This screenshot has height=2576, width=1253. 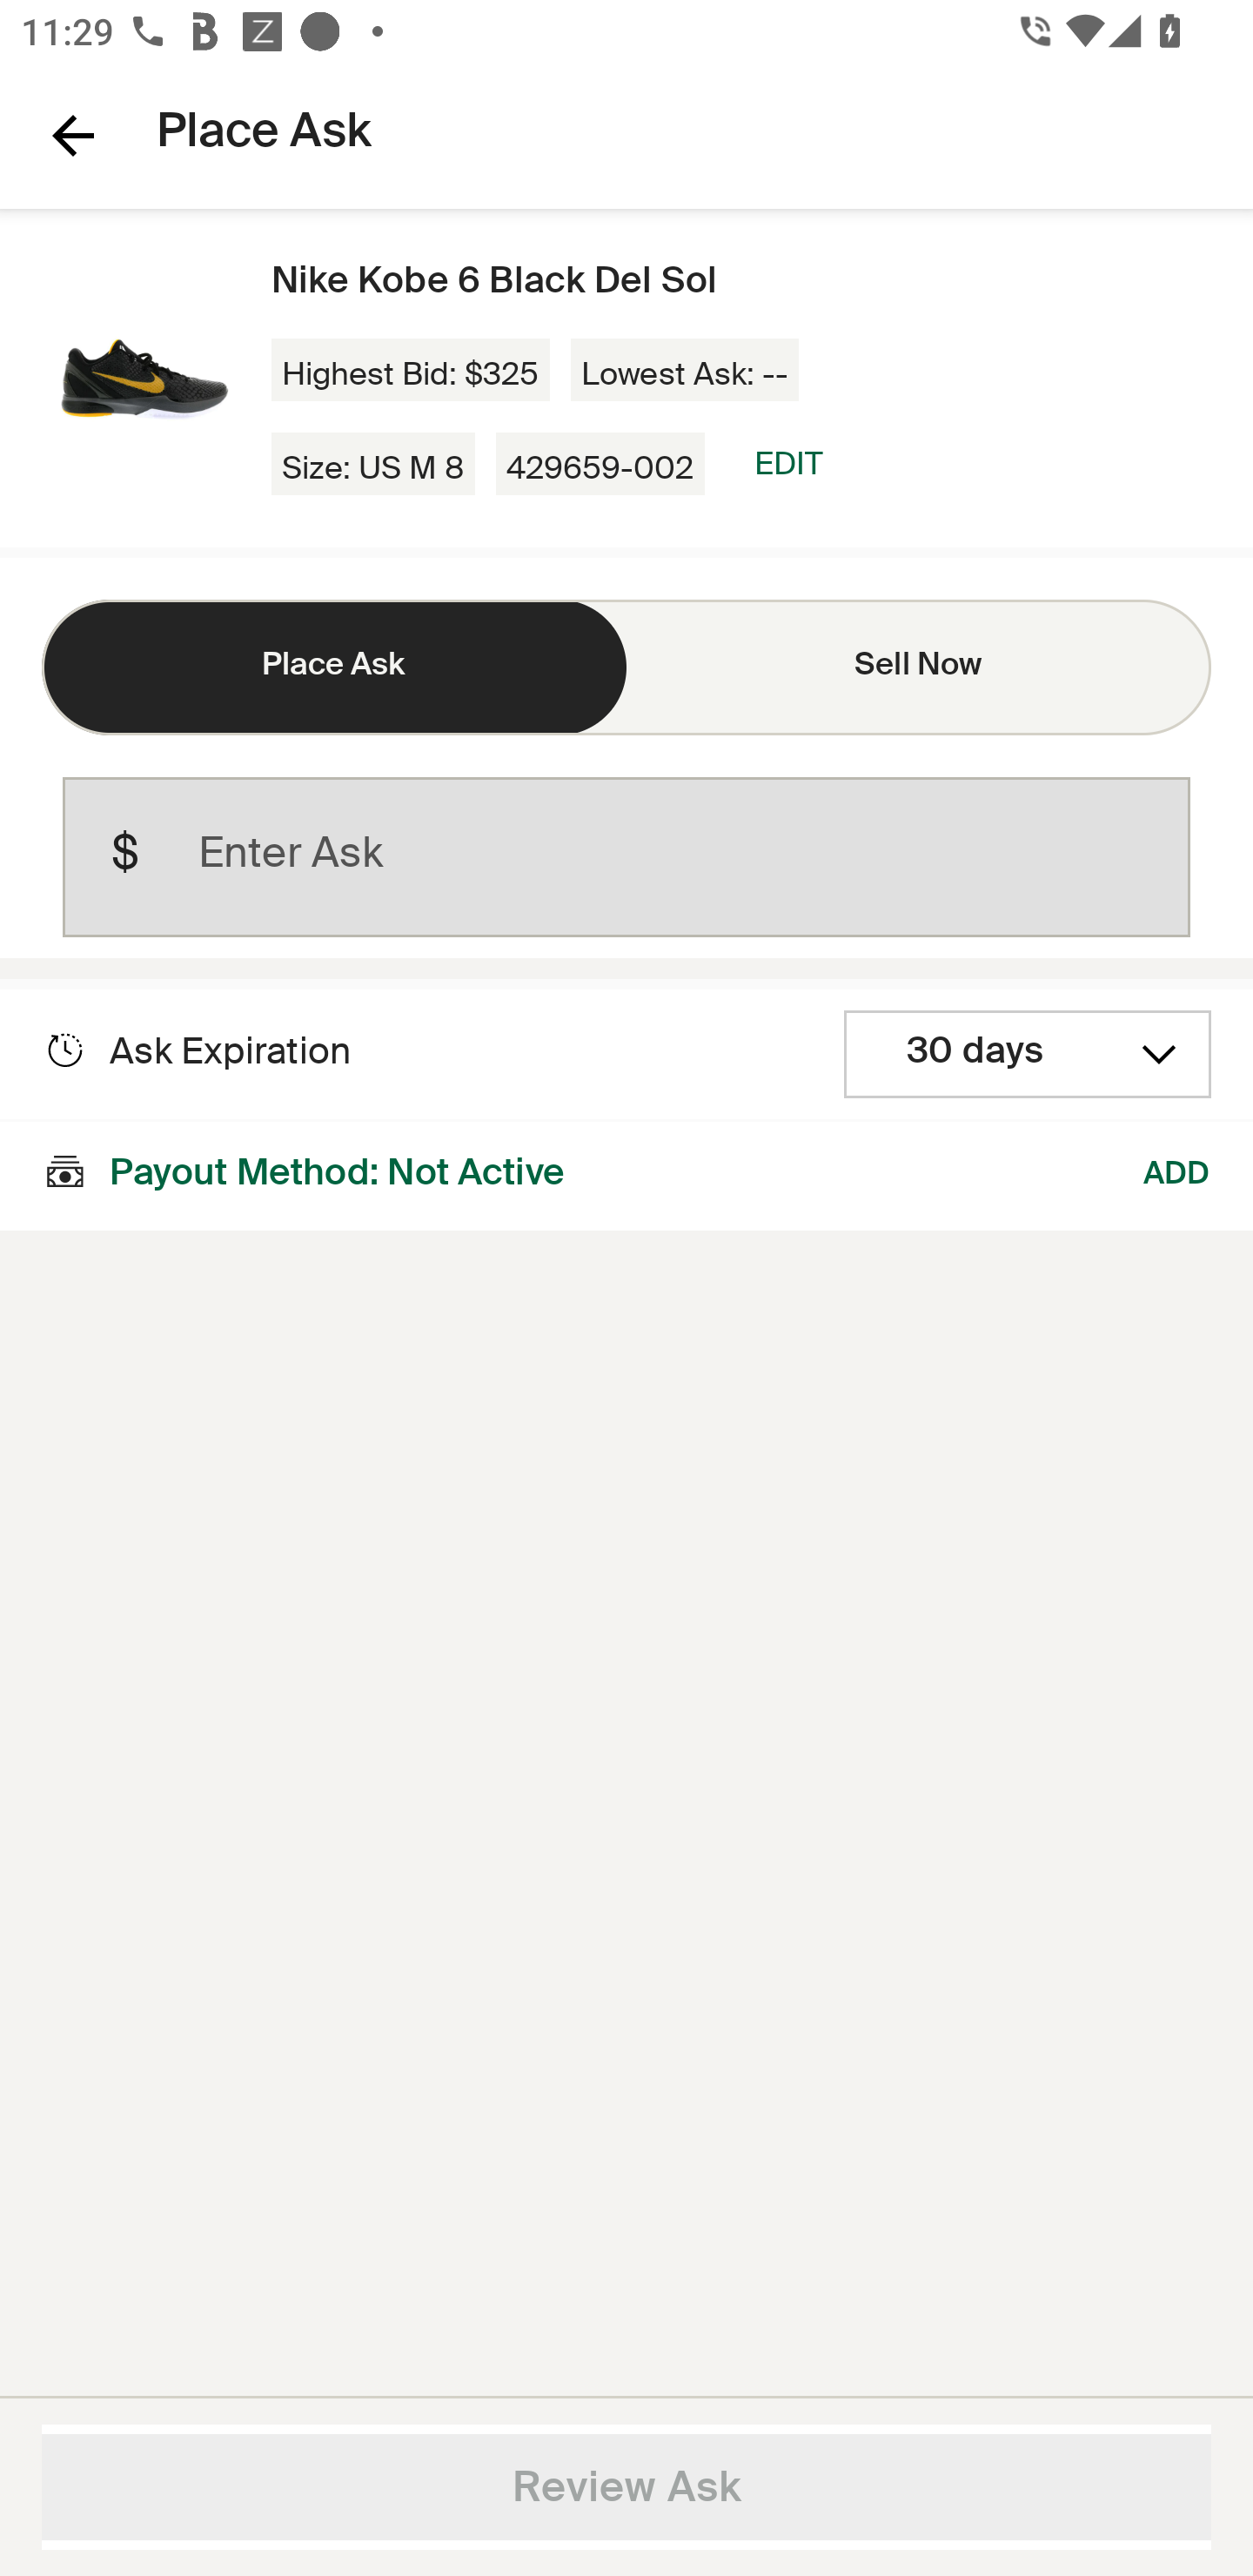 I want to click on Place Ask, so click(x=334, y=667).